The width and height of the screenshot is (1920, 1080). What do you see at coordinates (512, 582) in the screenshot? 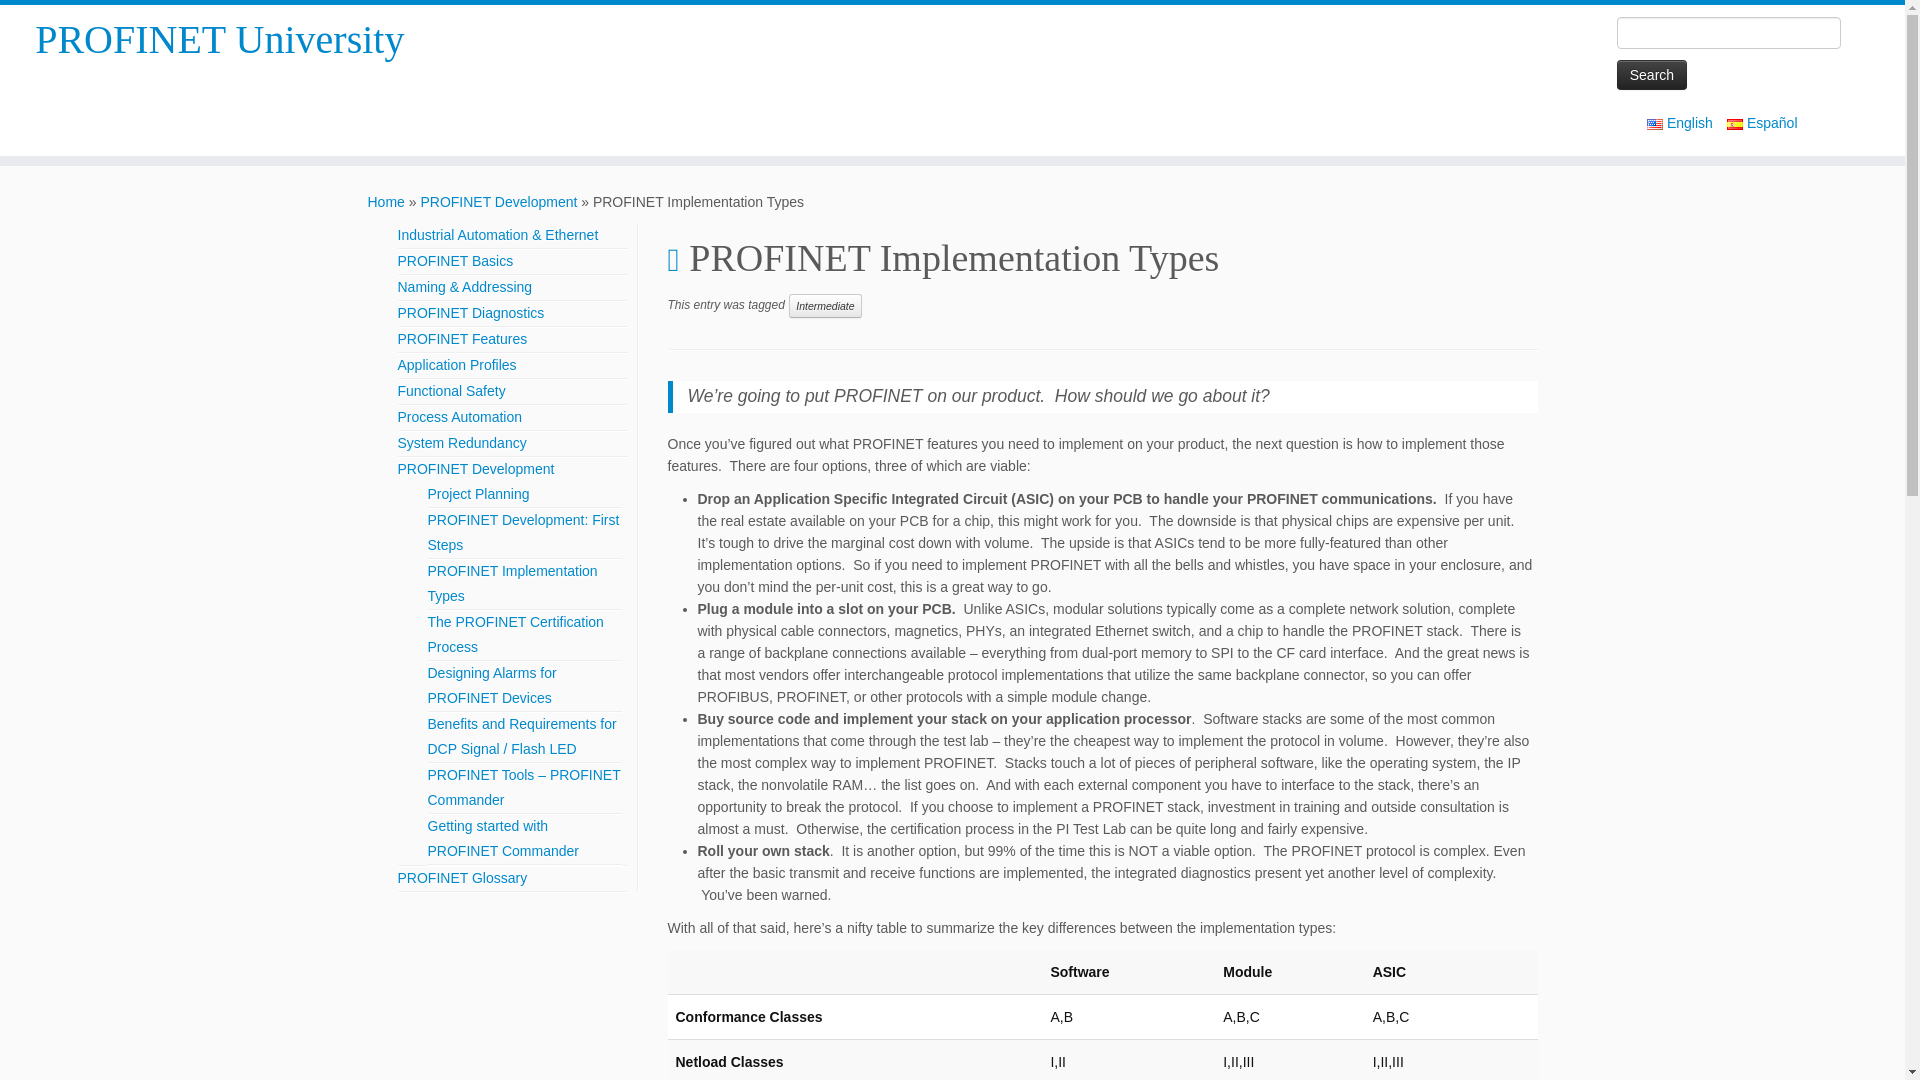
I see `PROFINET Implementation Types` at bounding box center [512, 582].